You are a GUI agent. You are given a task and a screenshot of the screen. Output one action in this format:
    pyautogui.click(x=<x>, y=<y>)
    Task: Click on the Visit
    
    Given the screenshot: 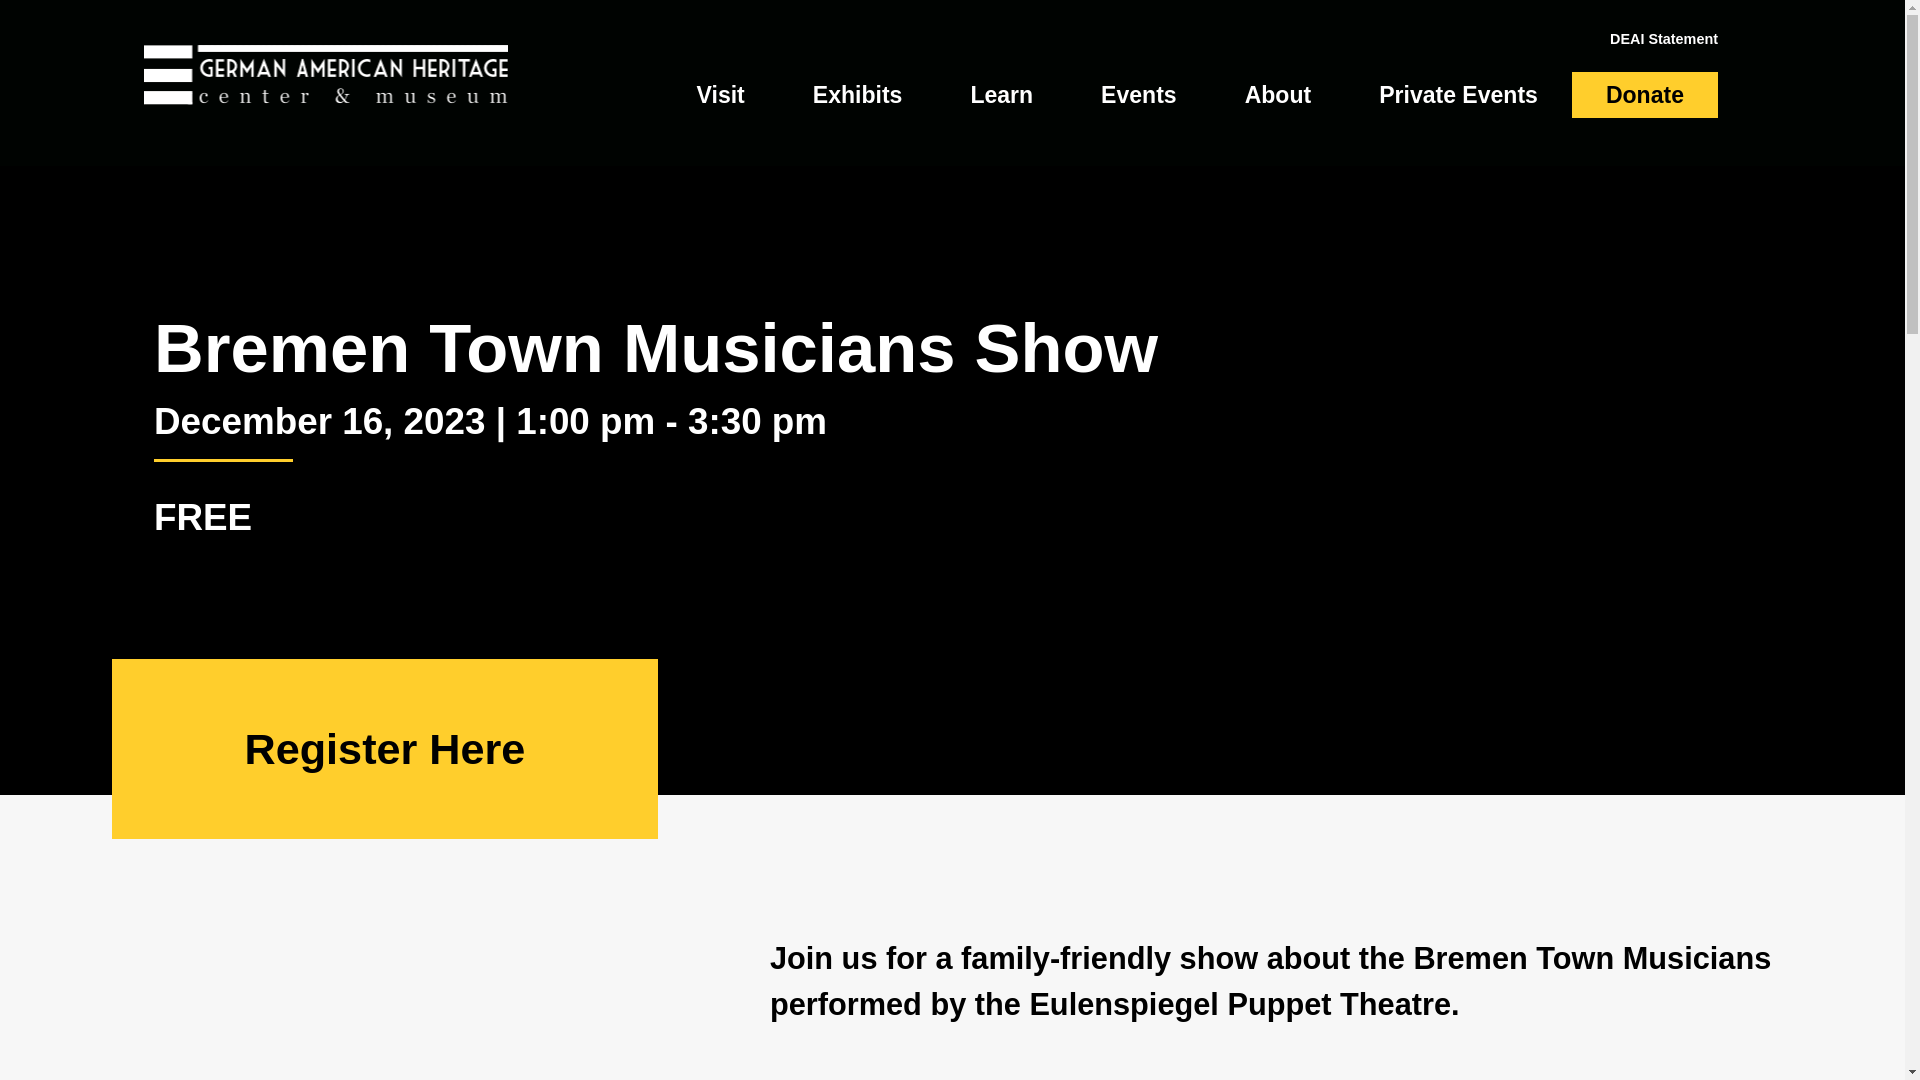 What is the action you would take?
    pyautogui.click(x=720, y=94)
    